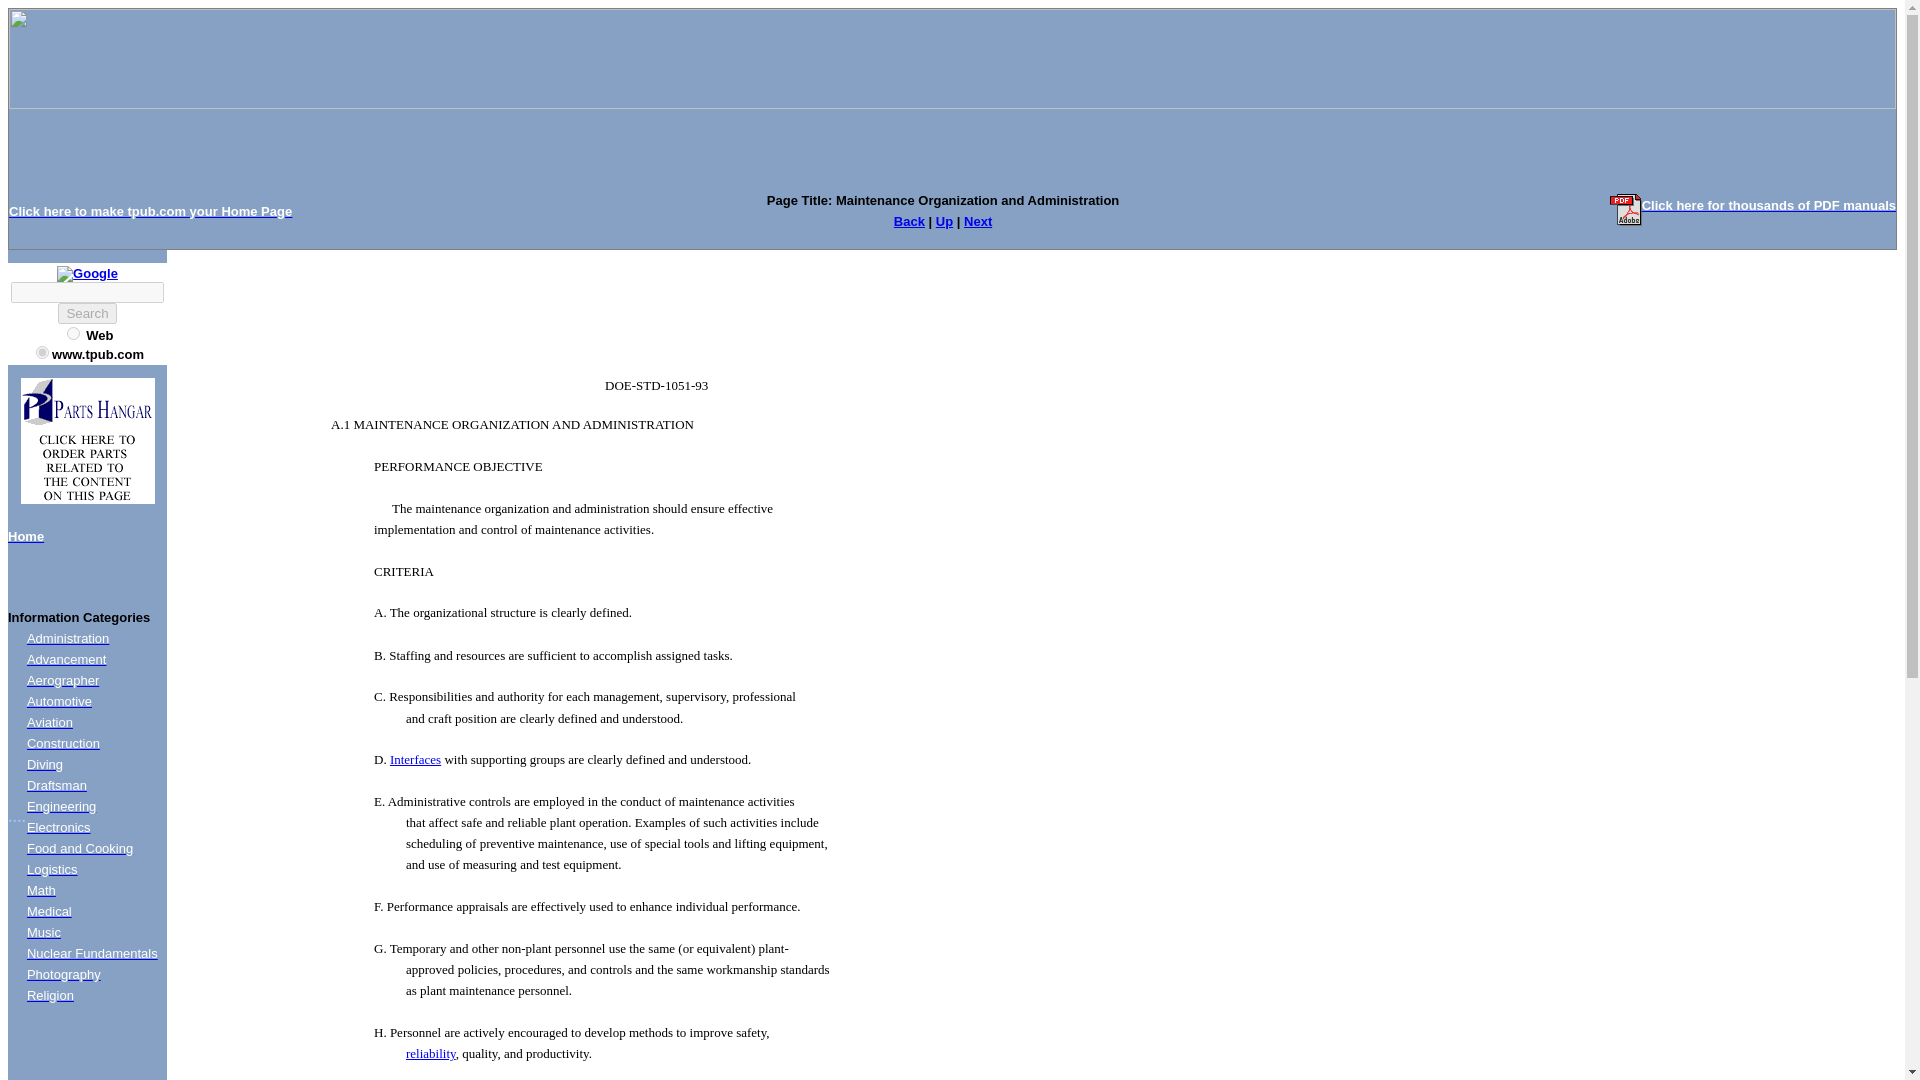  Describe the element at coordinates (44, 764) in the screenshot. I see `Diving` at that location.